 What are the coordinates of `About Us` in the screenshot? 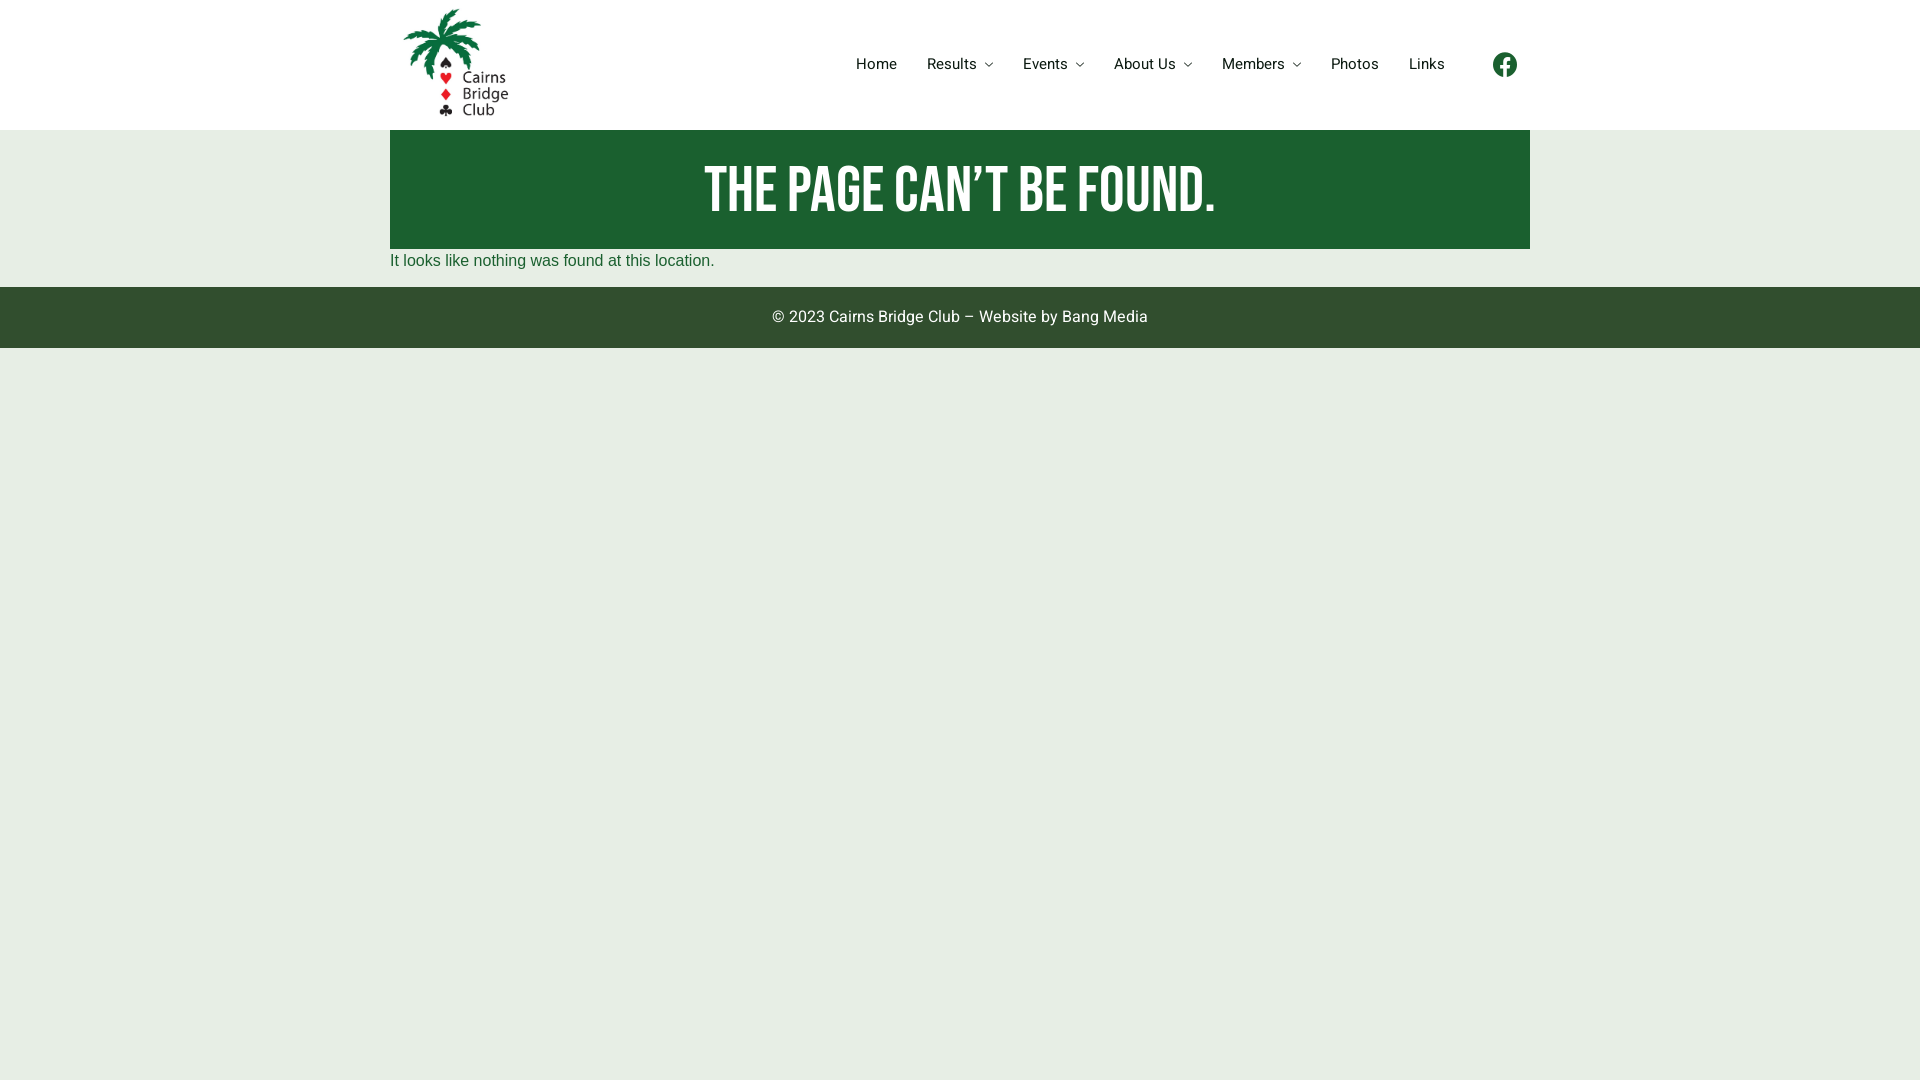 It's located at (1153, 65).